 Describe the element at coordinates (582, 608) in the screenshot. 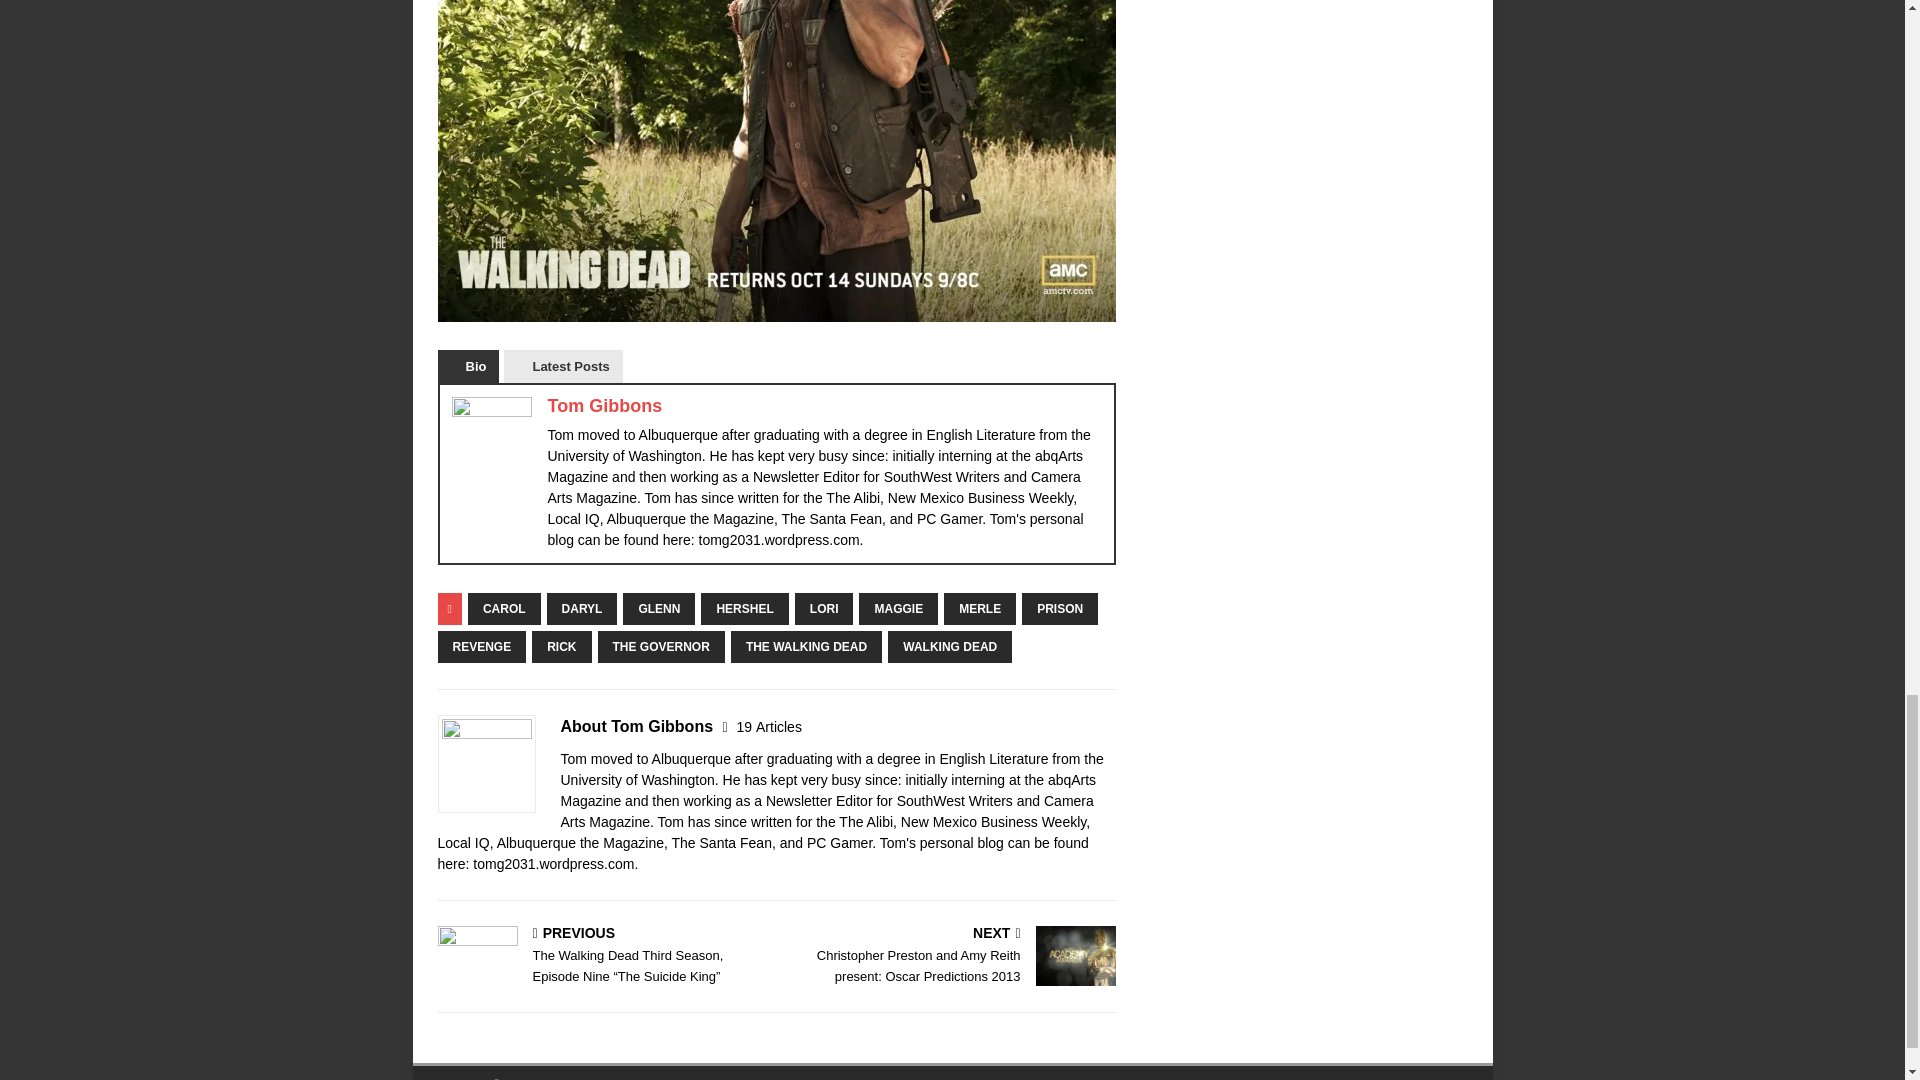

I see `DARYL` at that location.